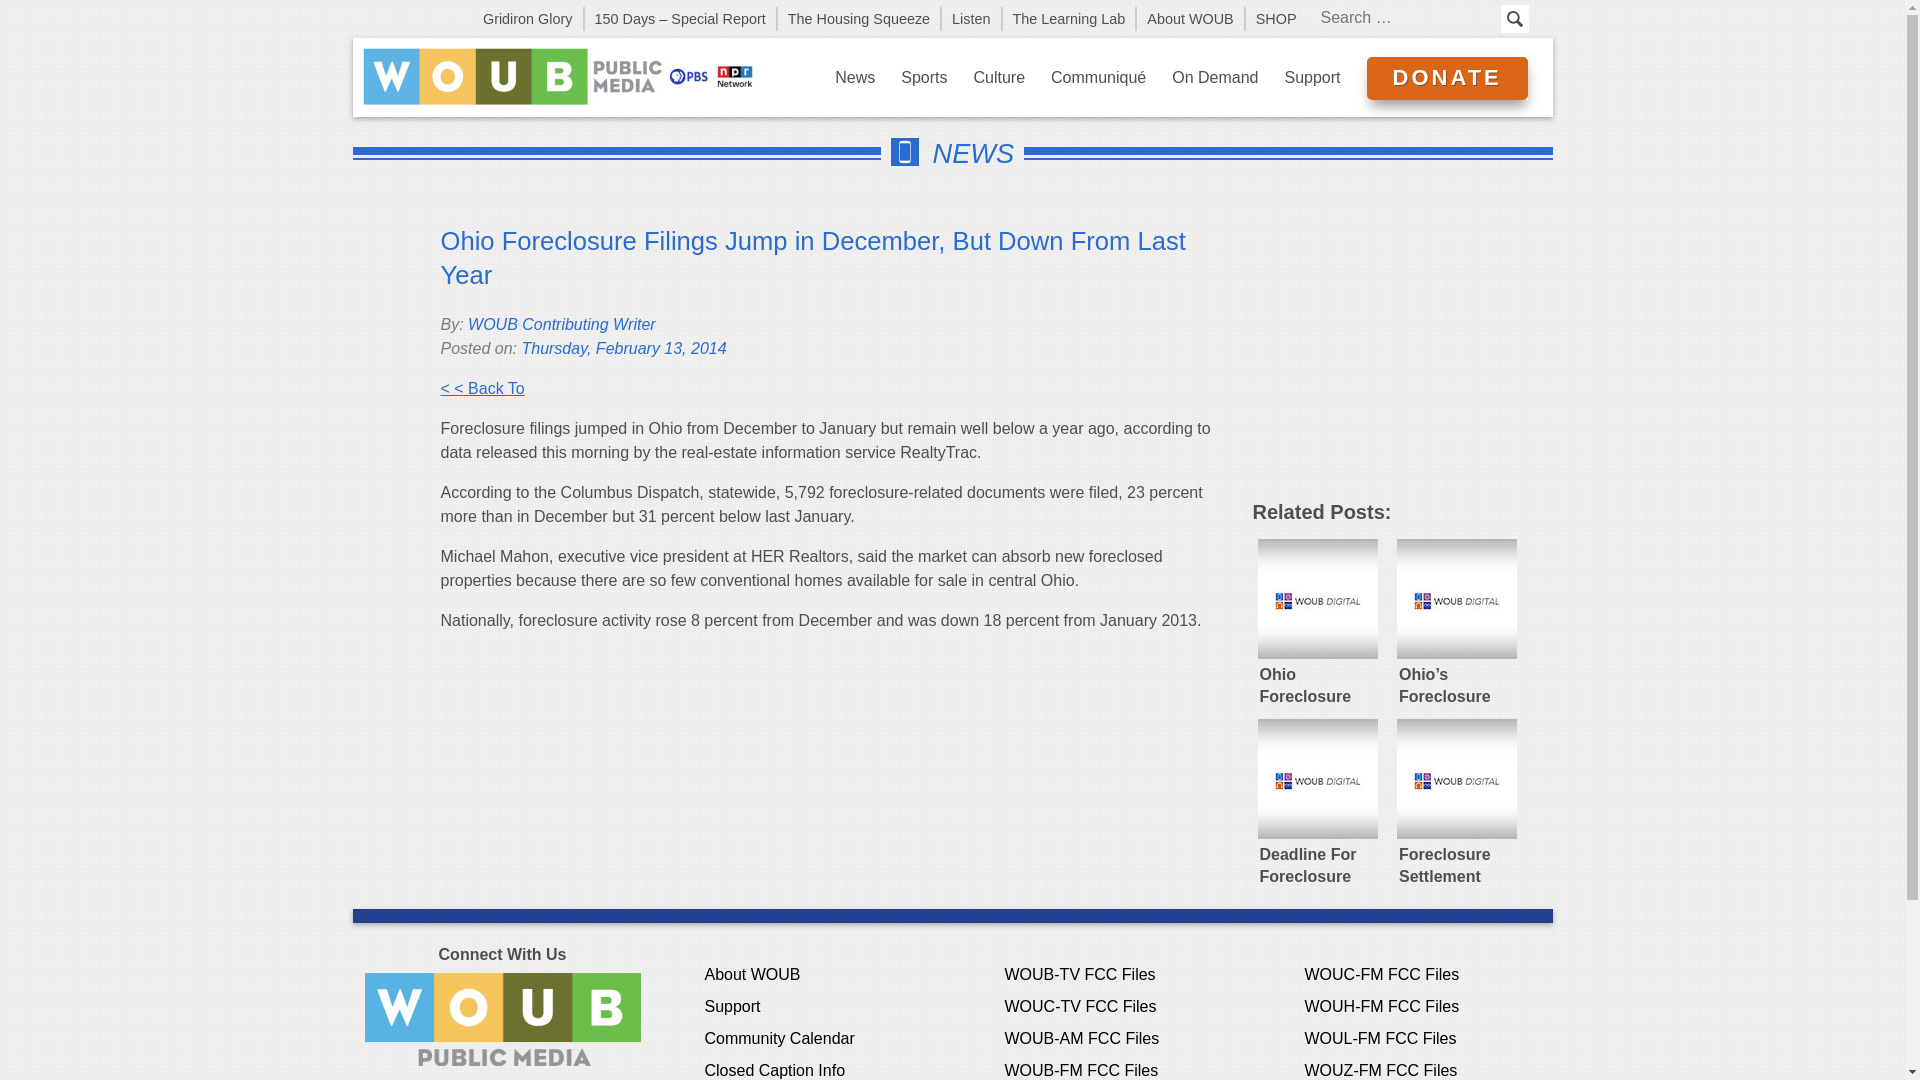 This screenshot has width=1920, height=1080. What do you see at coordinates (1446, 78) in the screenshot?
I see `donate` at bounding box center [1446, 78].